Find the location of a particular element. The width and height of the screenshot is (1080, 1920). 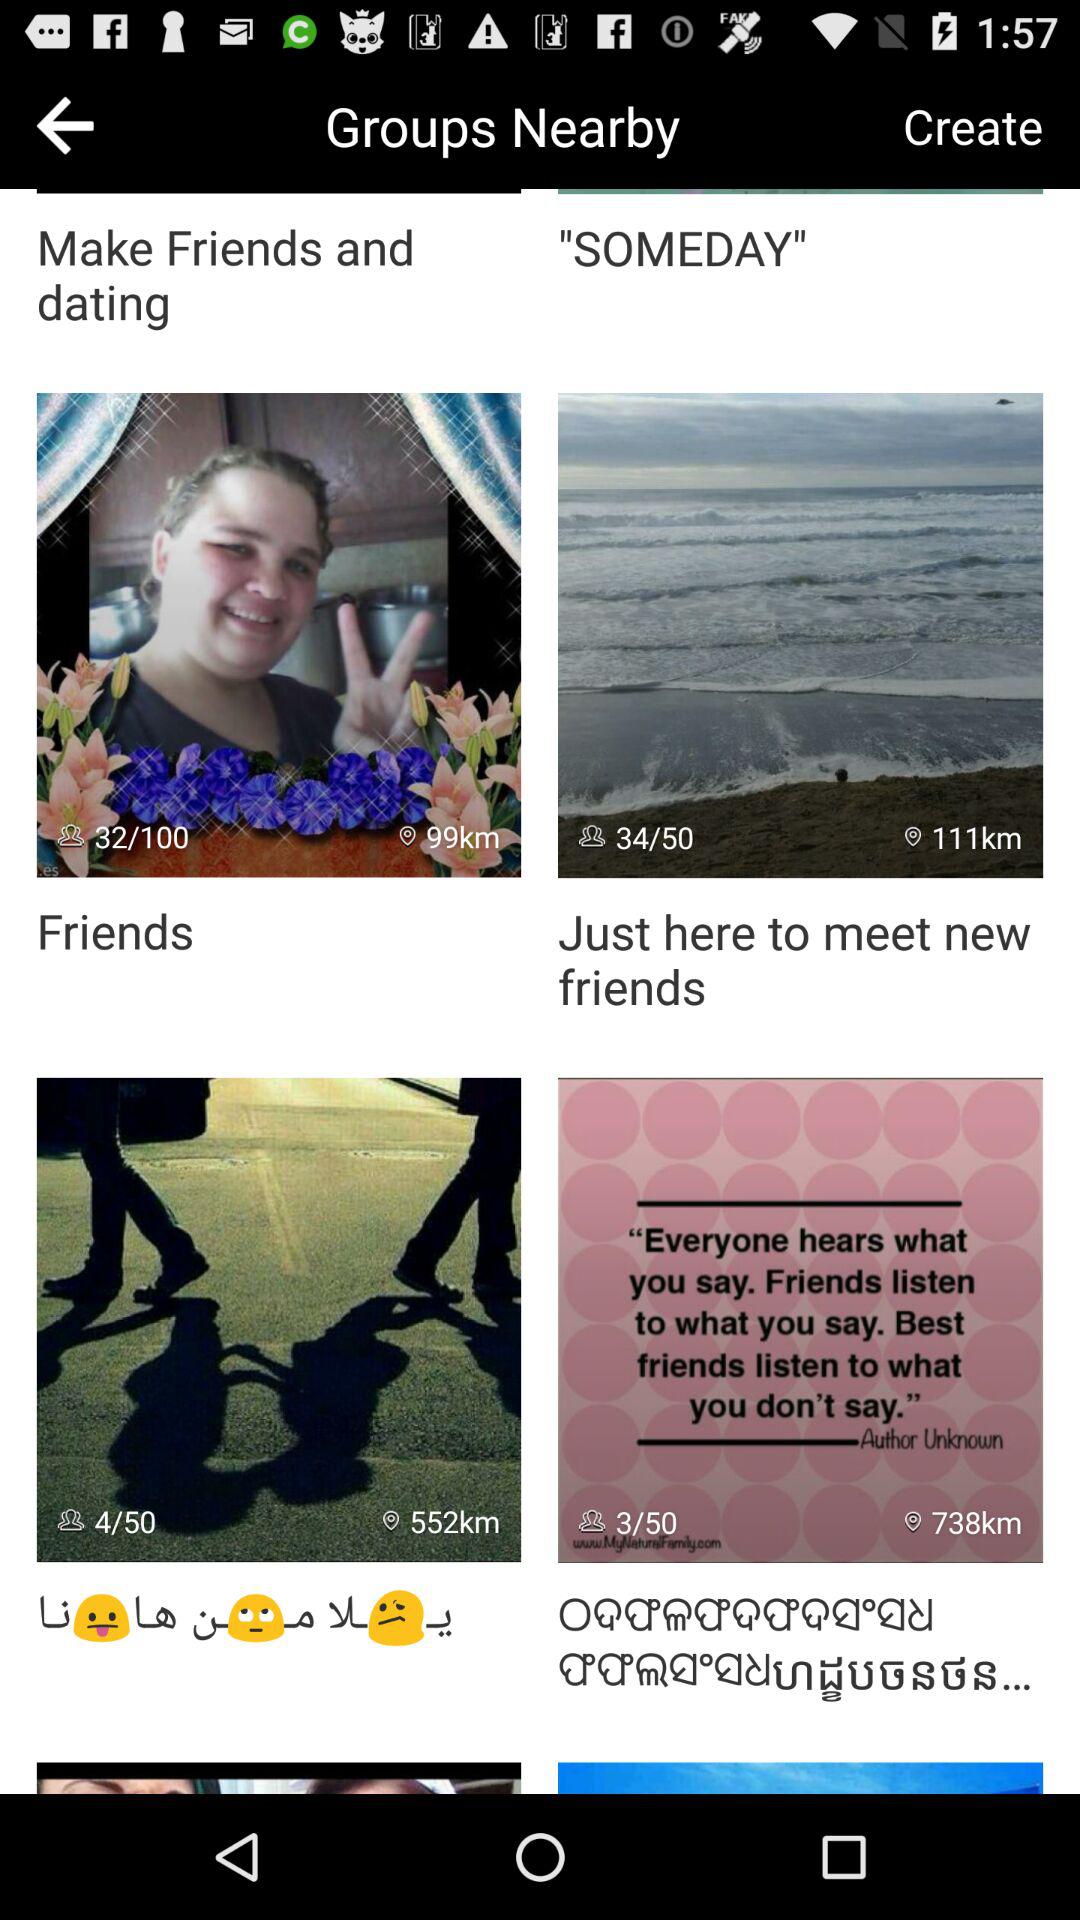

click the button on the top right corner of the web page is located at coordinates (973, 126).